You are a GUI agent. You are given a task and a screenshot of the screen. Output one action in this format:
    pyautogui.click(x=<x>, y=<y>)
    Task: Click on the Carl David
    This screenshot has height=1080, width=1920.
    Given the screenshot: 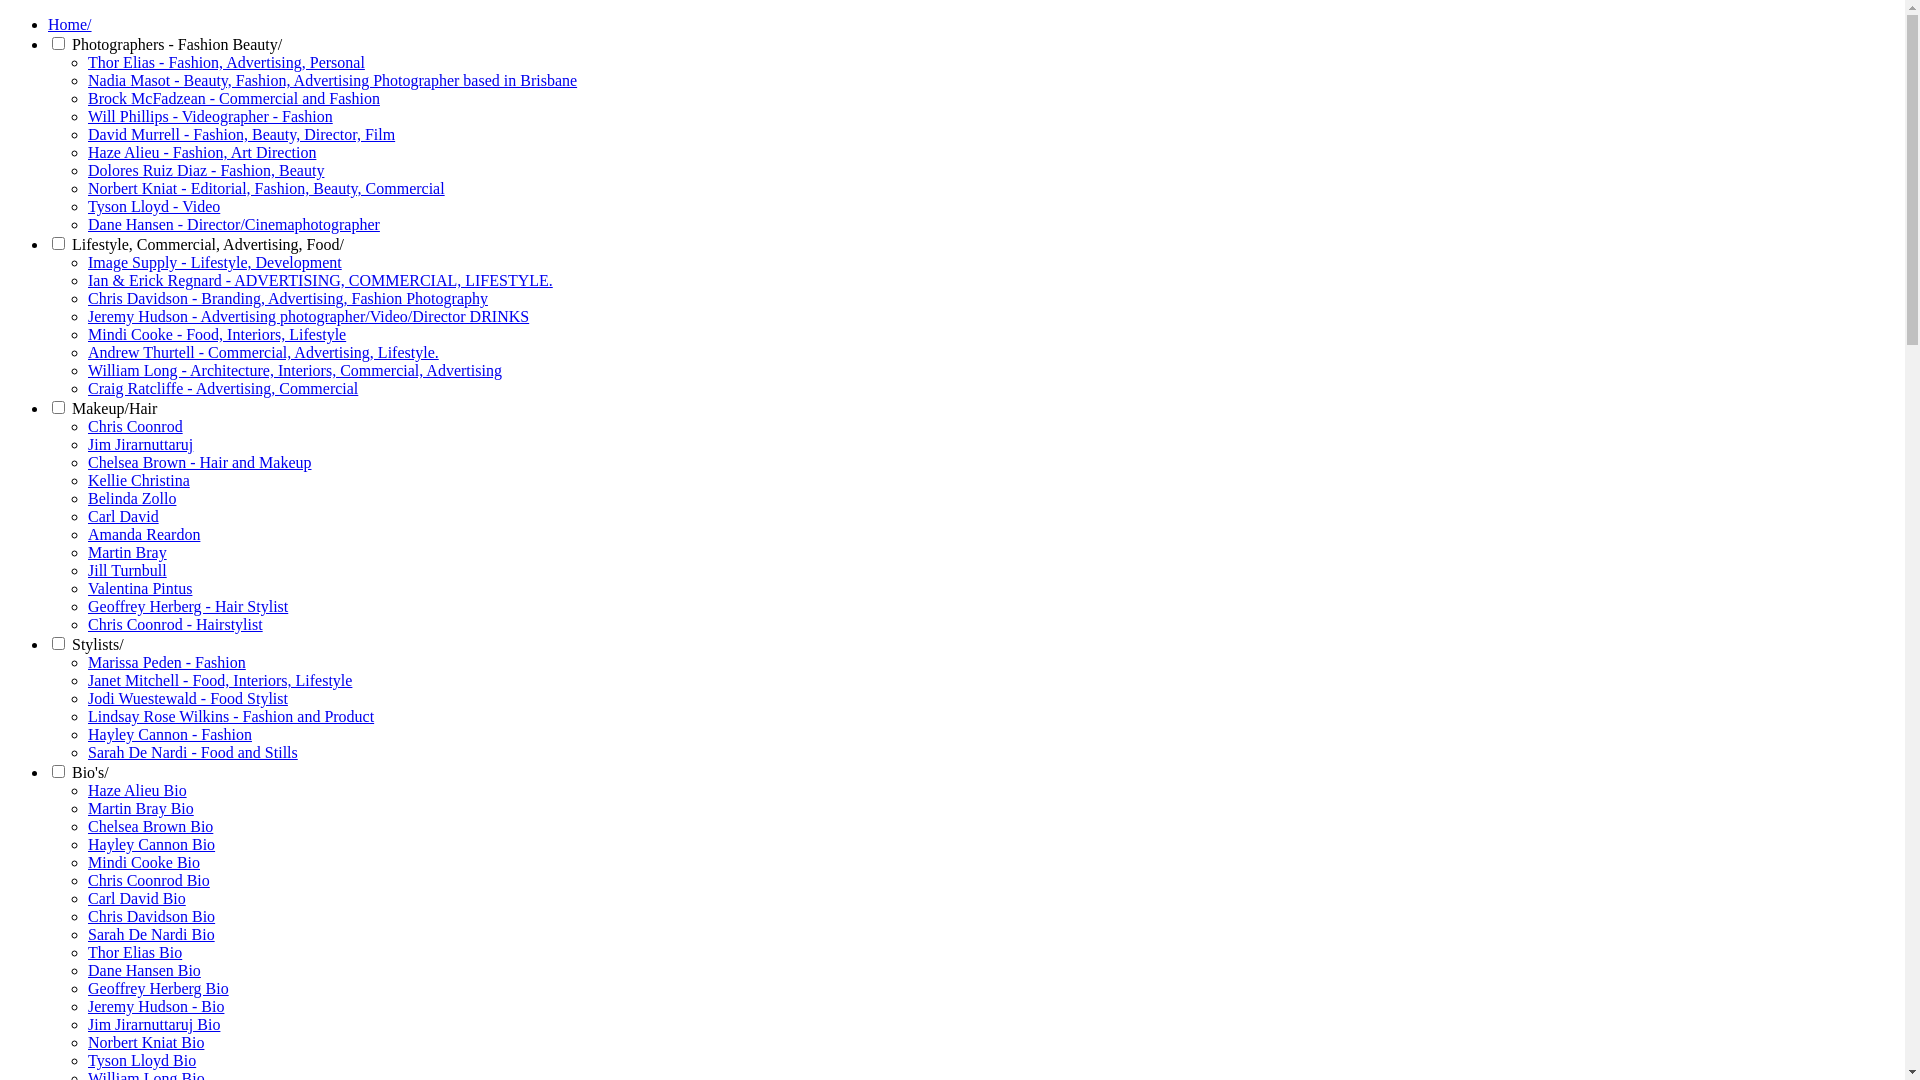 What is the action you would take?
    pyautogui.click(x=124, y=516)
    